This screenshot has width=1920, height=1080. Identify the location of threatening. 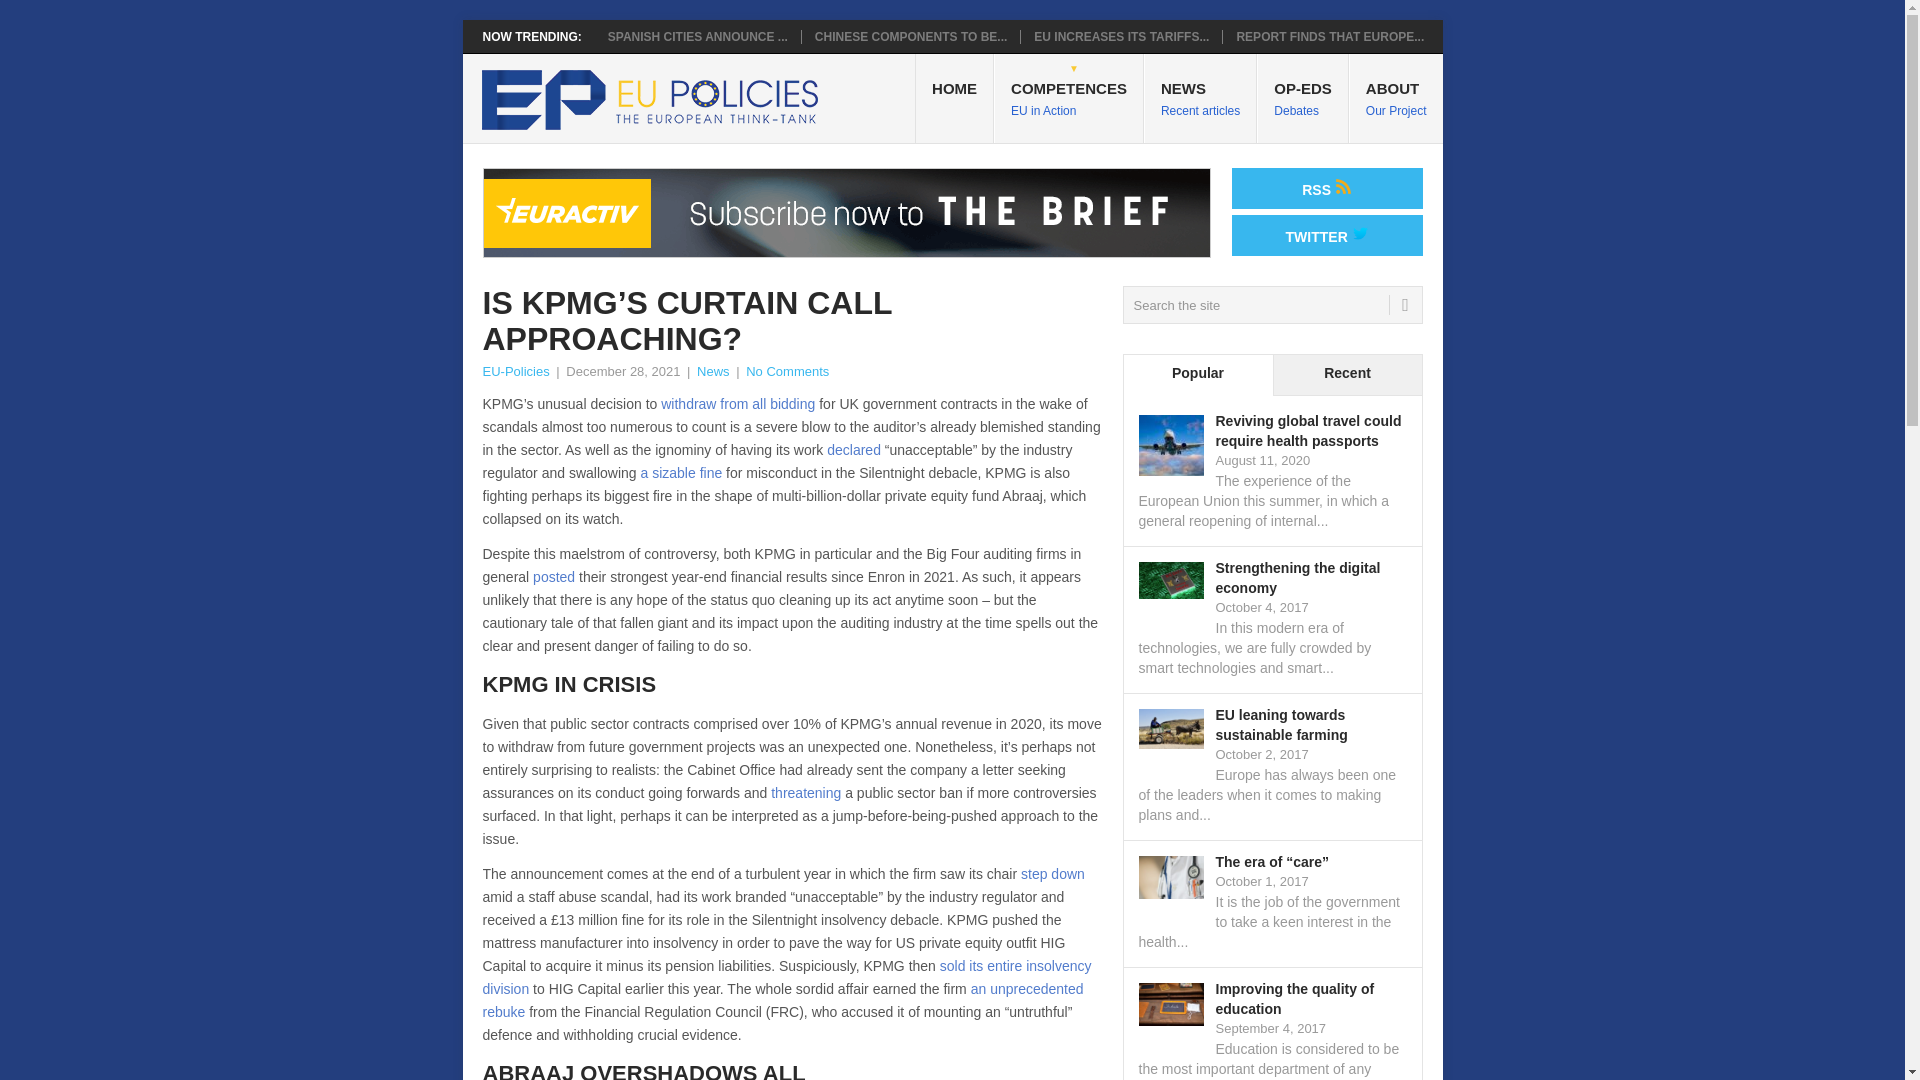
(806, 793).